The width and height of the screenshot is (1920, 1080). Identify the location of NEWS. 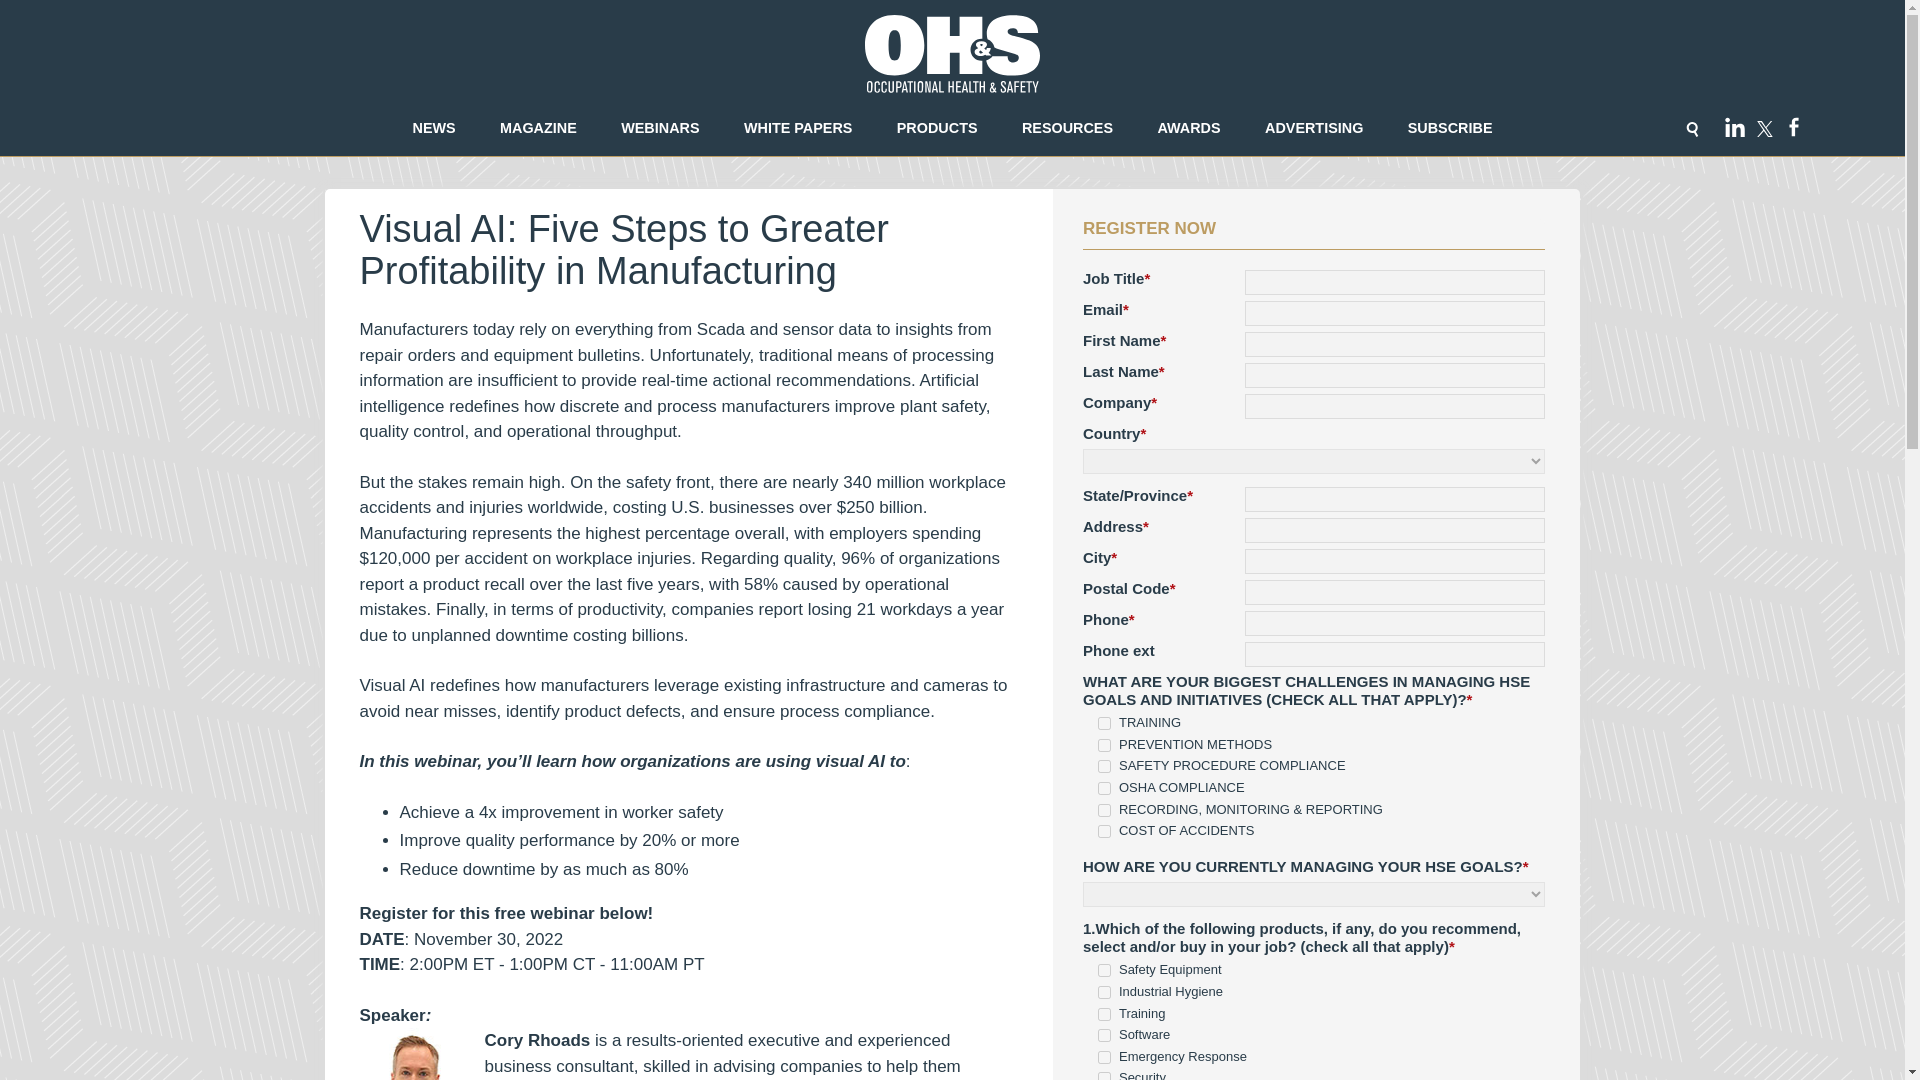
(434, 128).